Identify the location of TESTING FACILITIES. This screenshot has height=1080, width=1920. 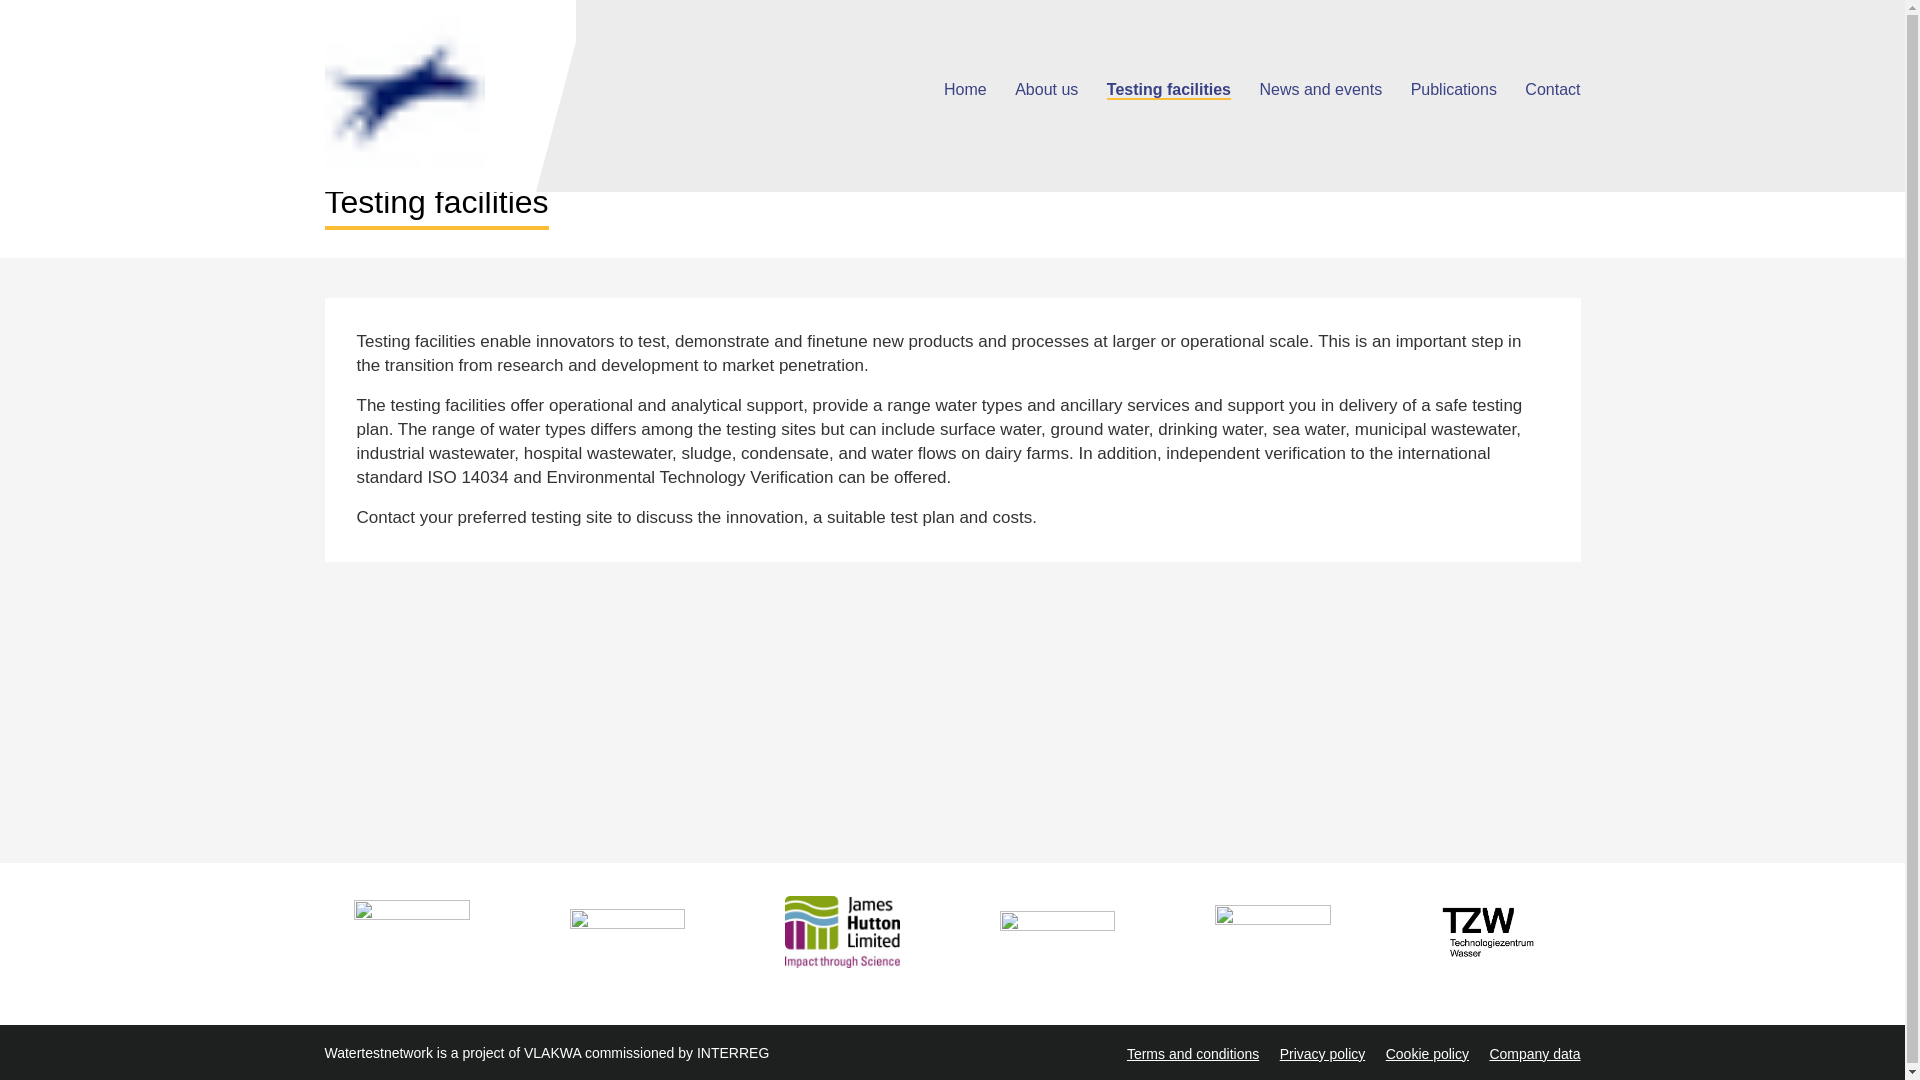
(436, 123).